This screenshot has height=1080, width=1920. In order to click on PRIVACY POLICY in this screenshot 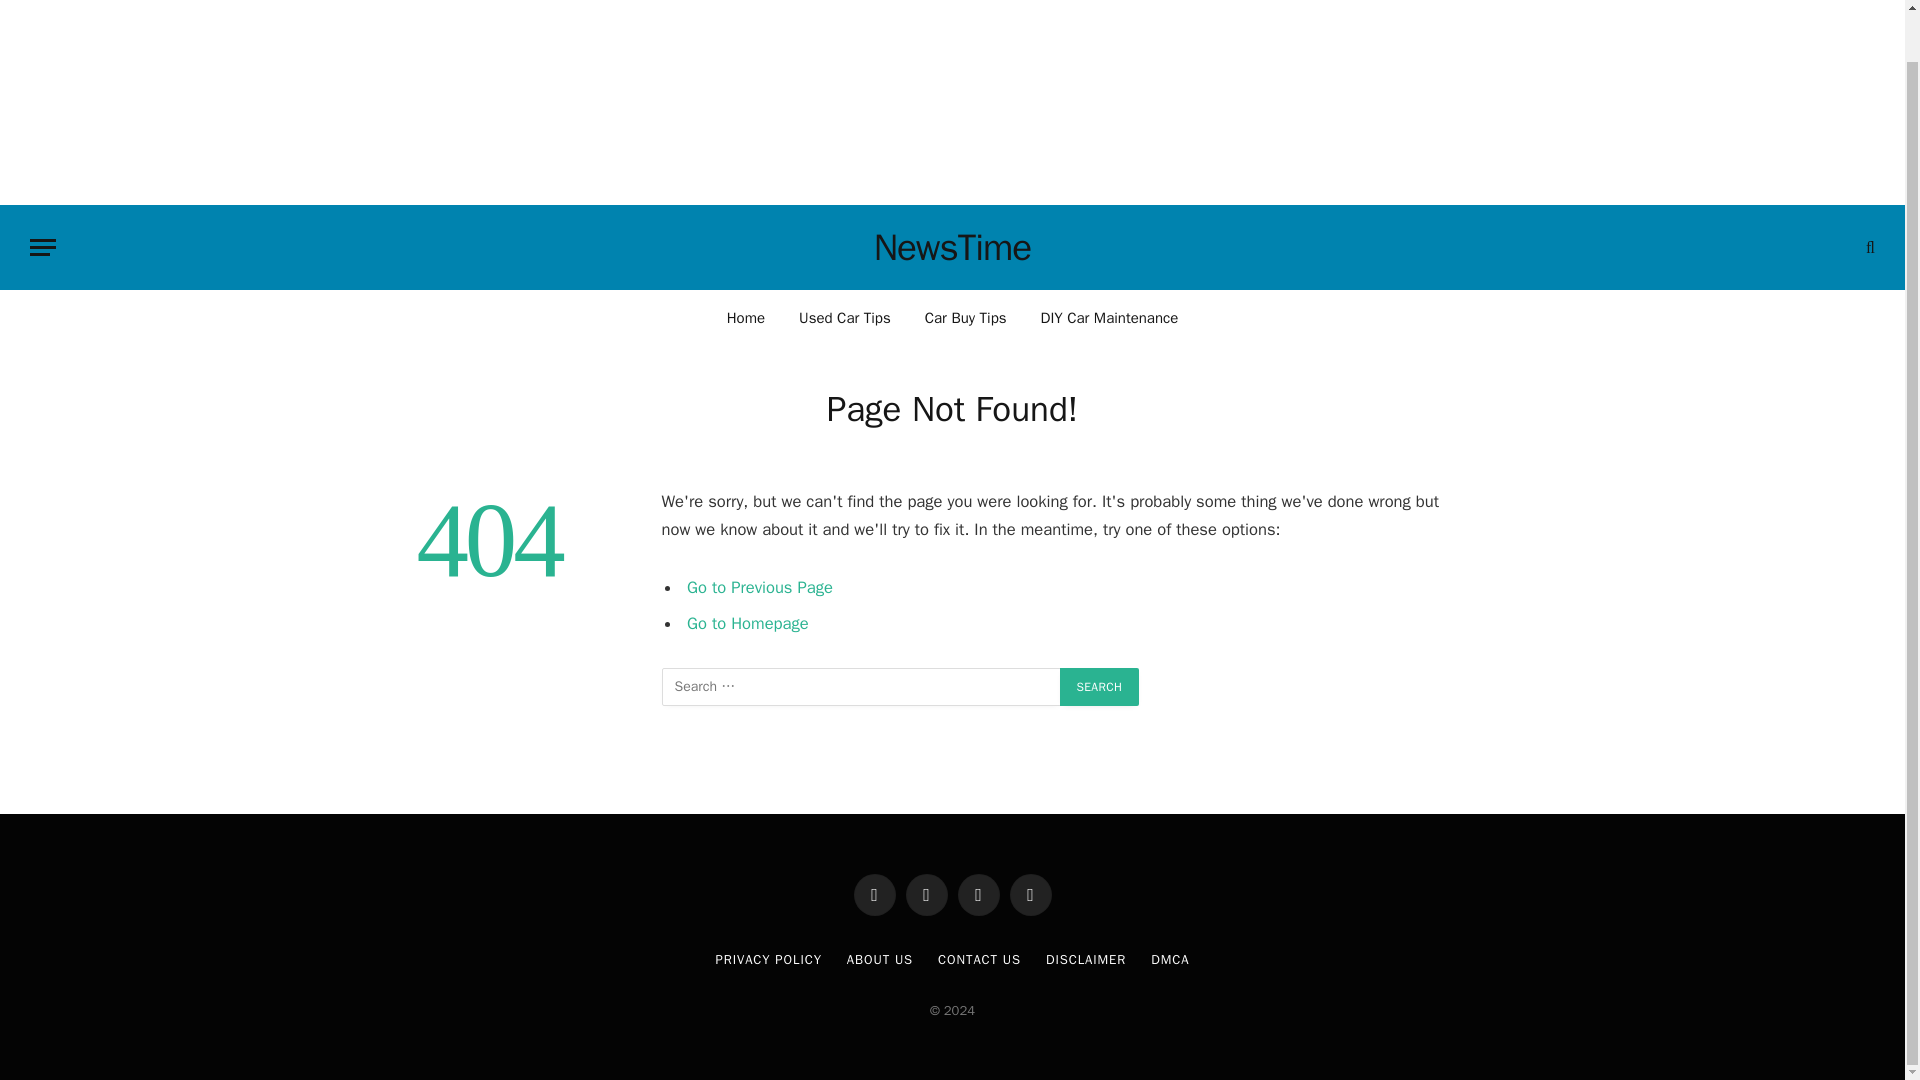, I will do `click(768, 959)`.